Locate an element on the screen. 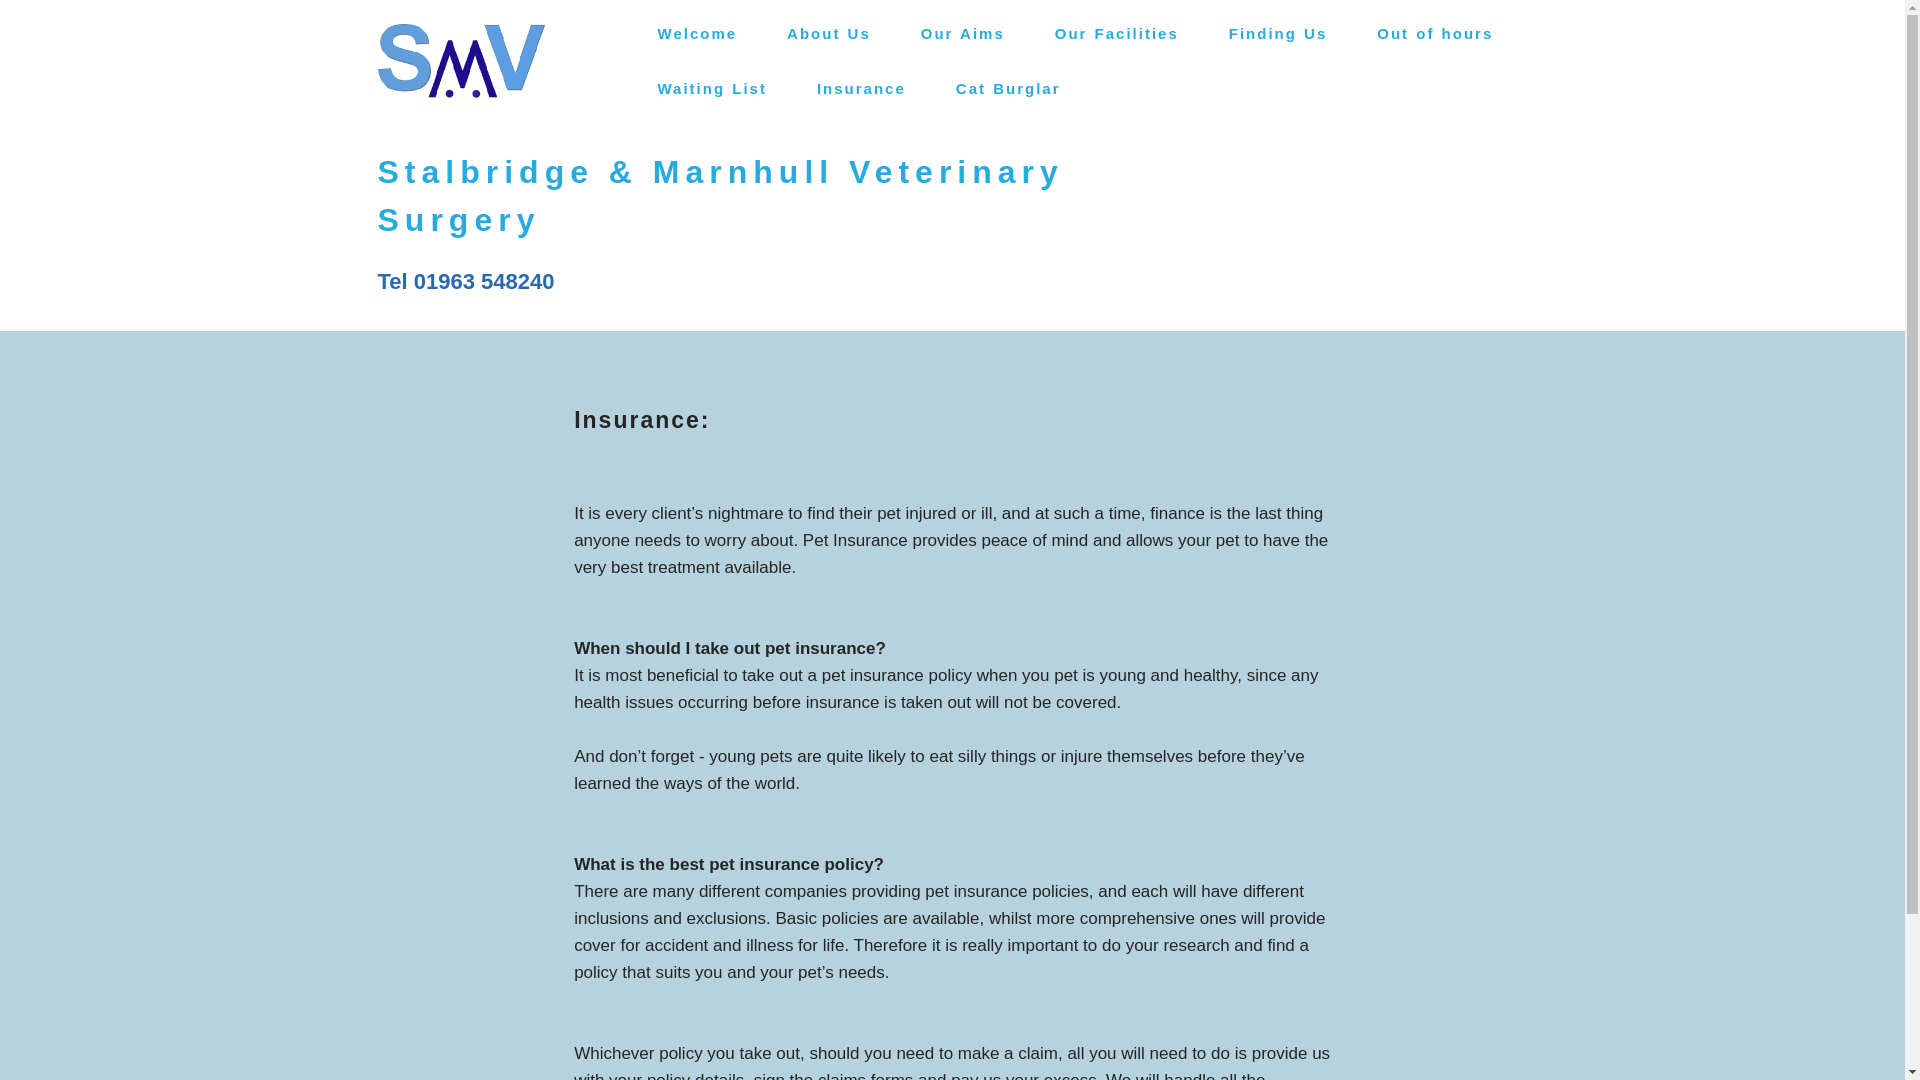 The height and width of the screenshot is (1080, 1920). About Us is located at coordinates (828, 32).